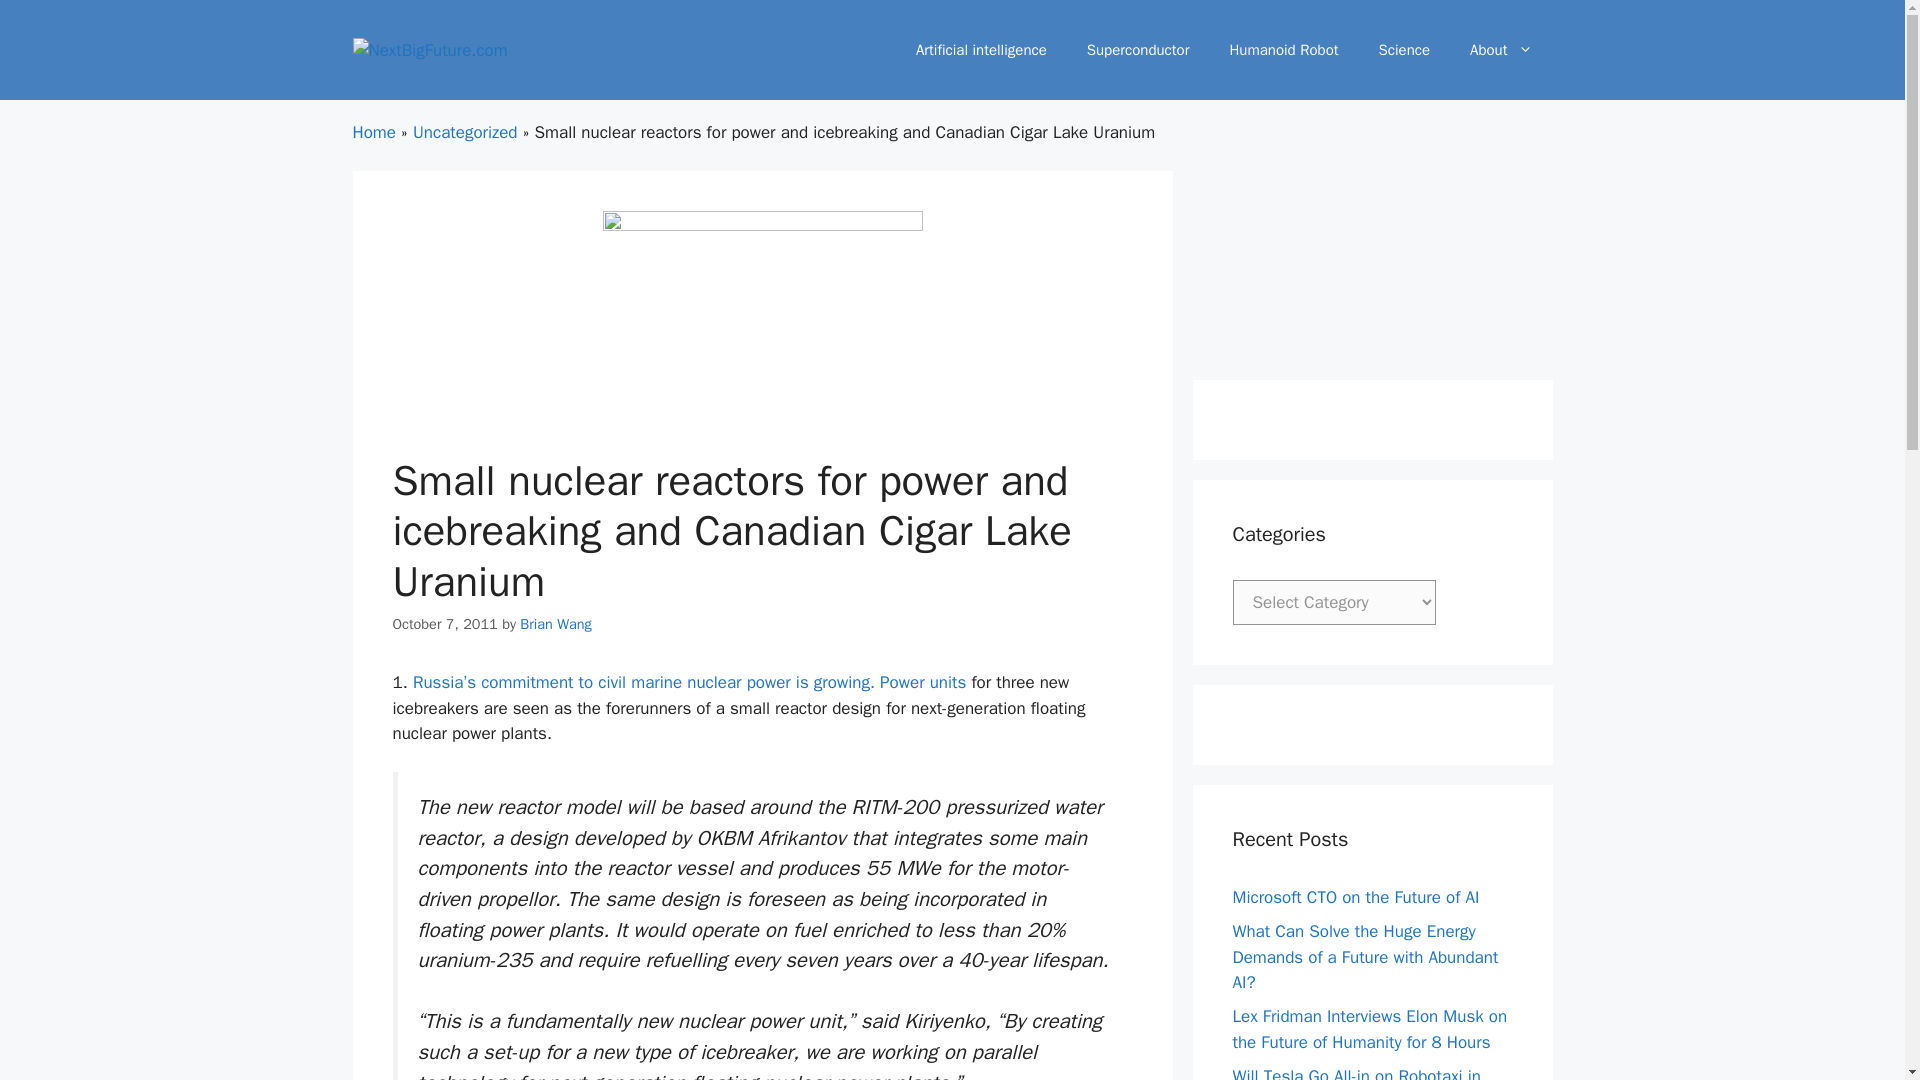 This screenshot has width=1920, height=1080. I want to click on Superconductor, so click(1138, 50).